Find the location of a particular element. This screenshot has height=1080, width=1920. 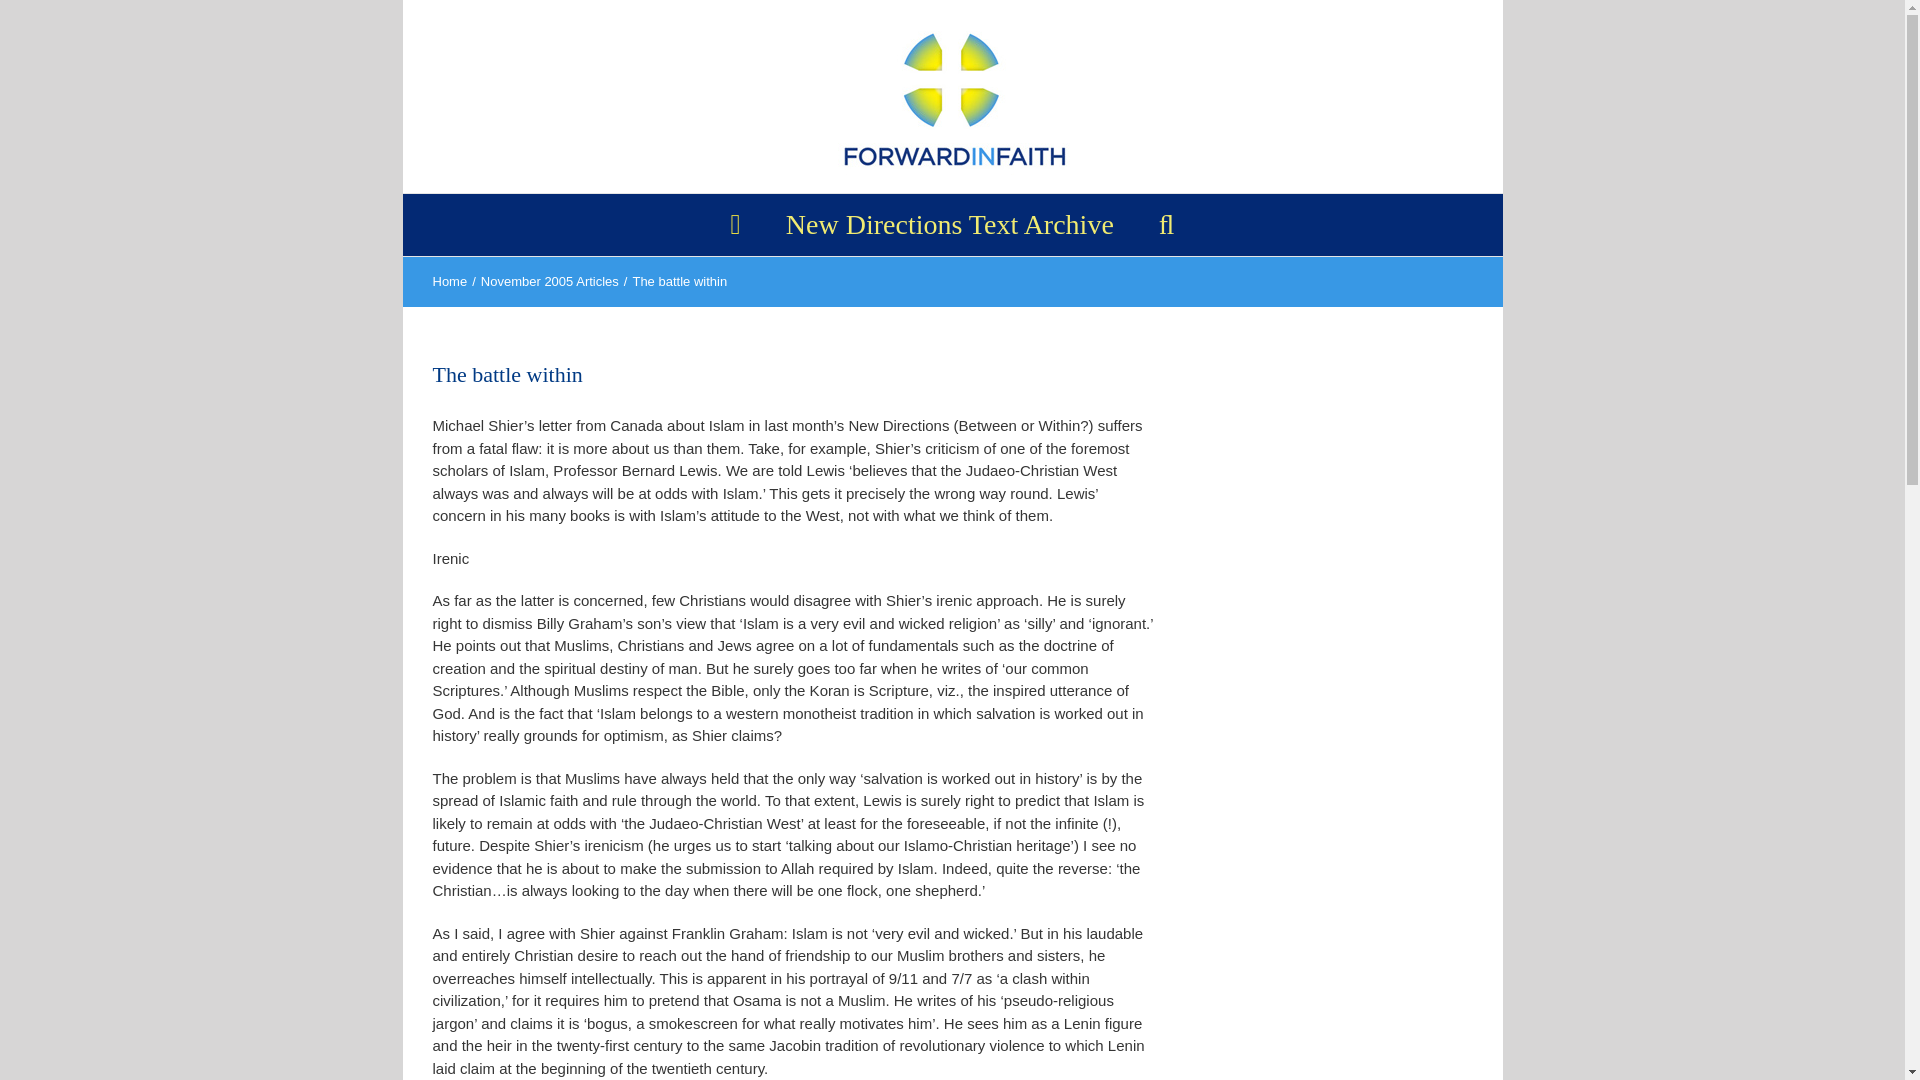

New Directions Directions is located at coordinates (949, 224).